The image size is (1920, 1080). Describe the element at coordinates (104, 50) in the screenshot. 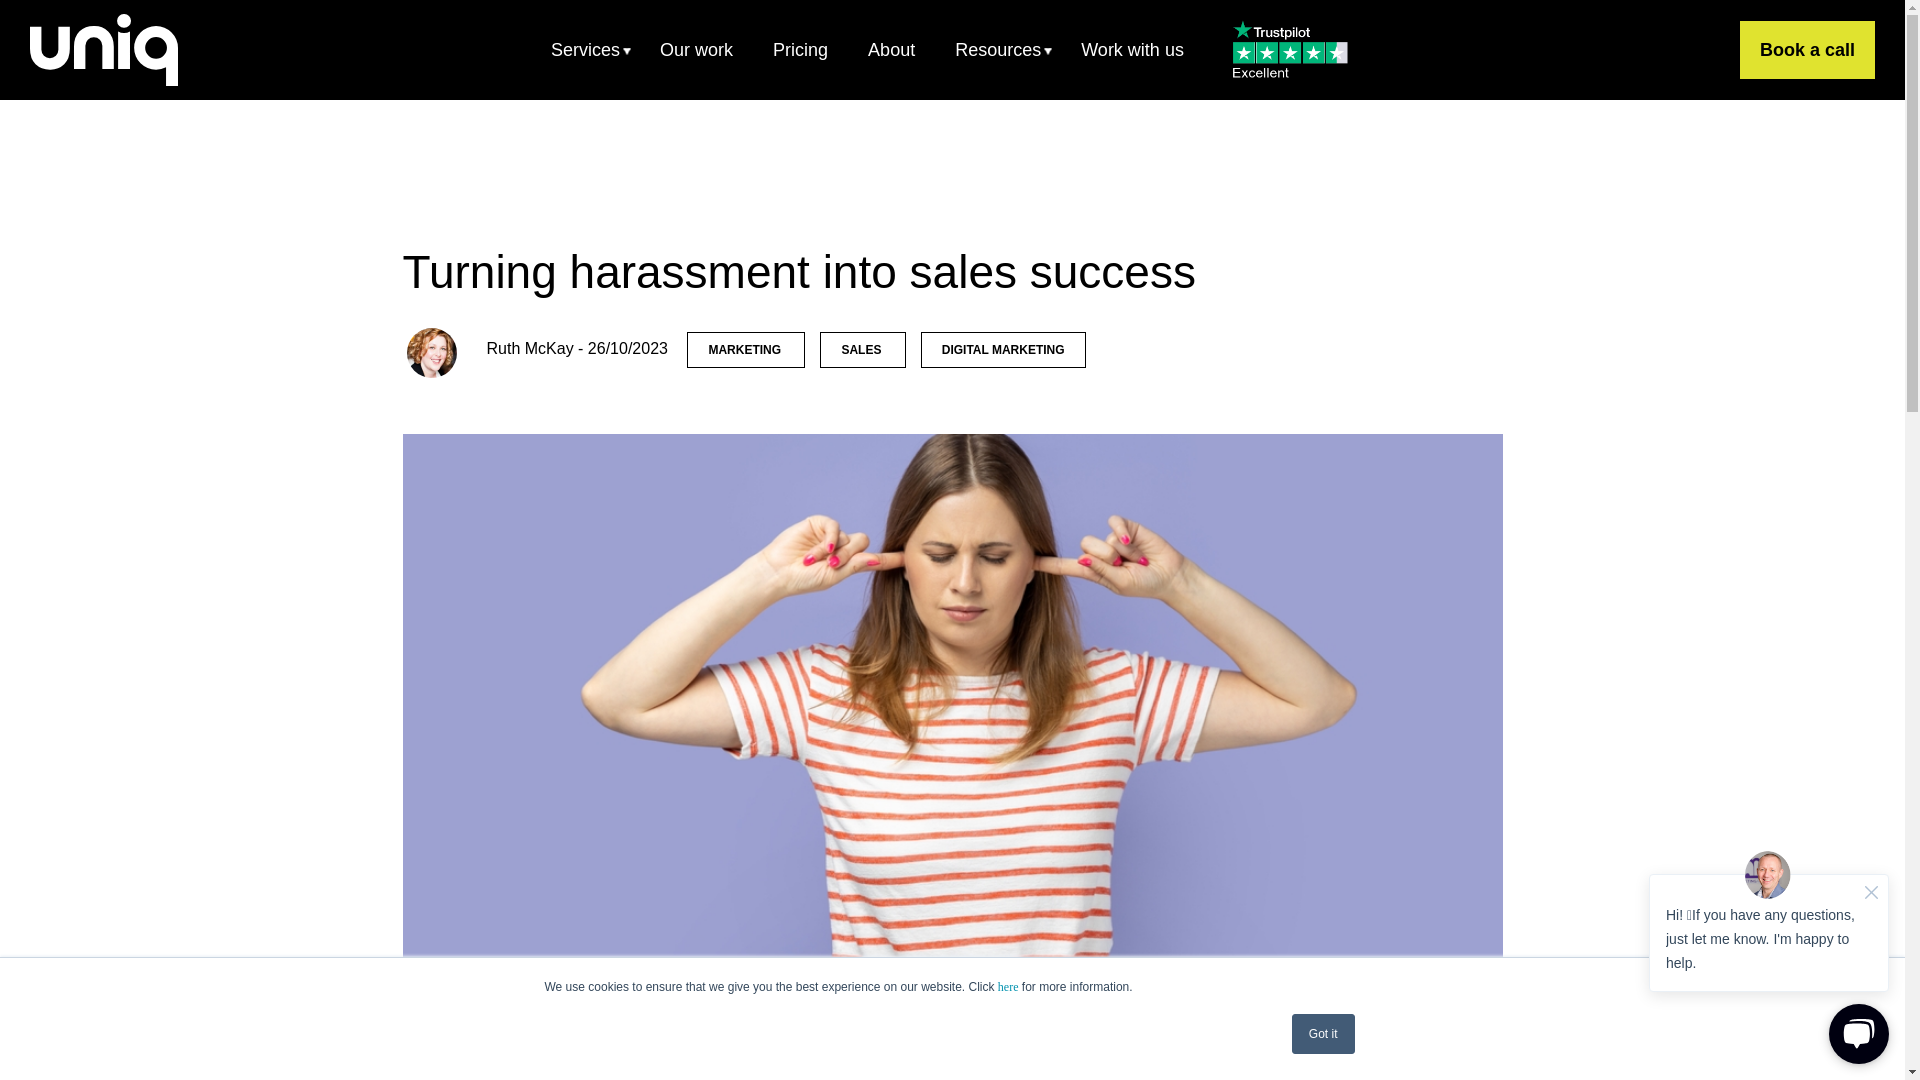

I see `uniq-sales-and-marketing` at that location.